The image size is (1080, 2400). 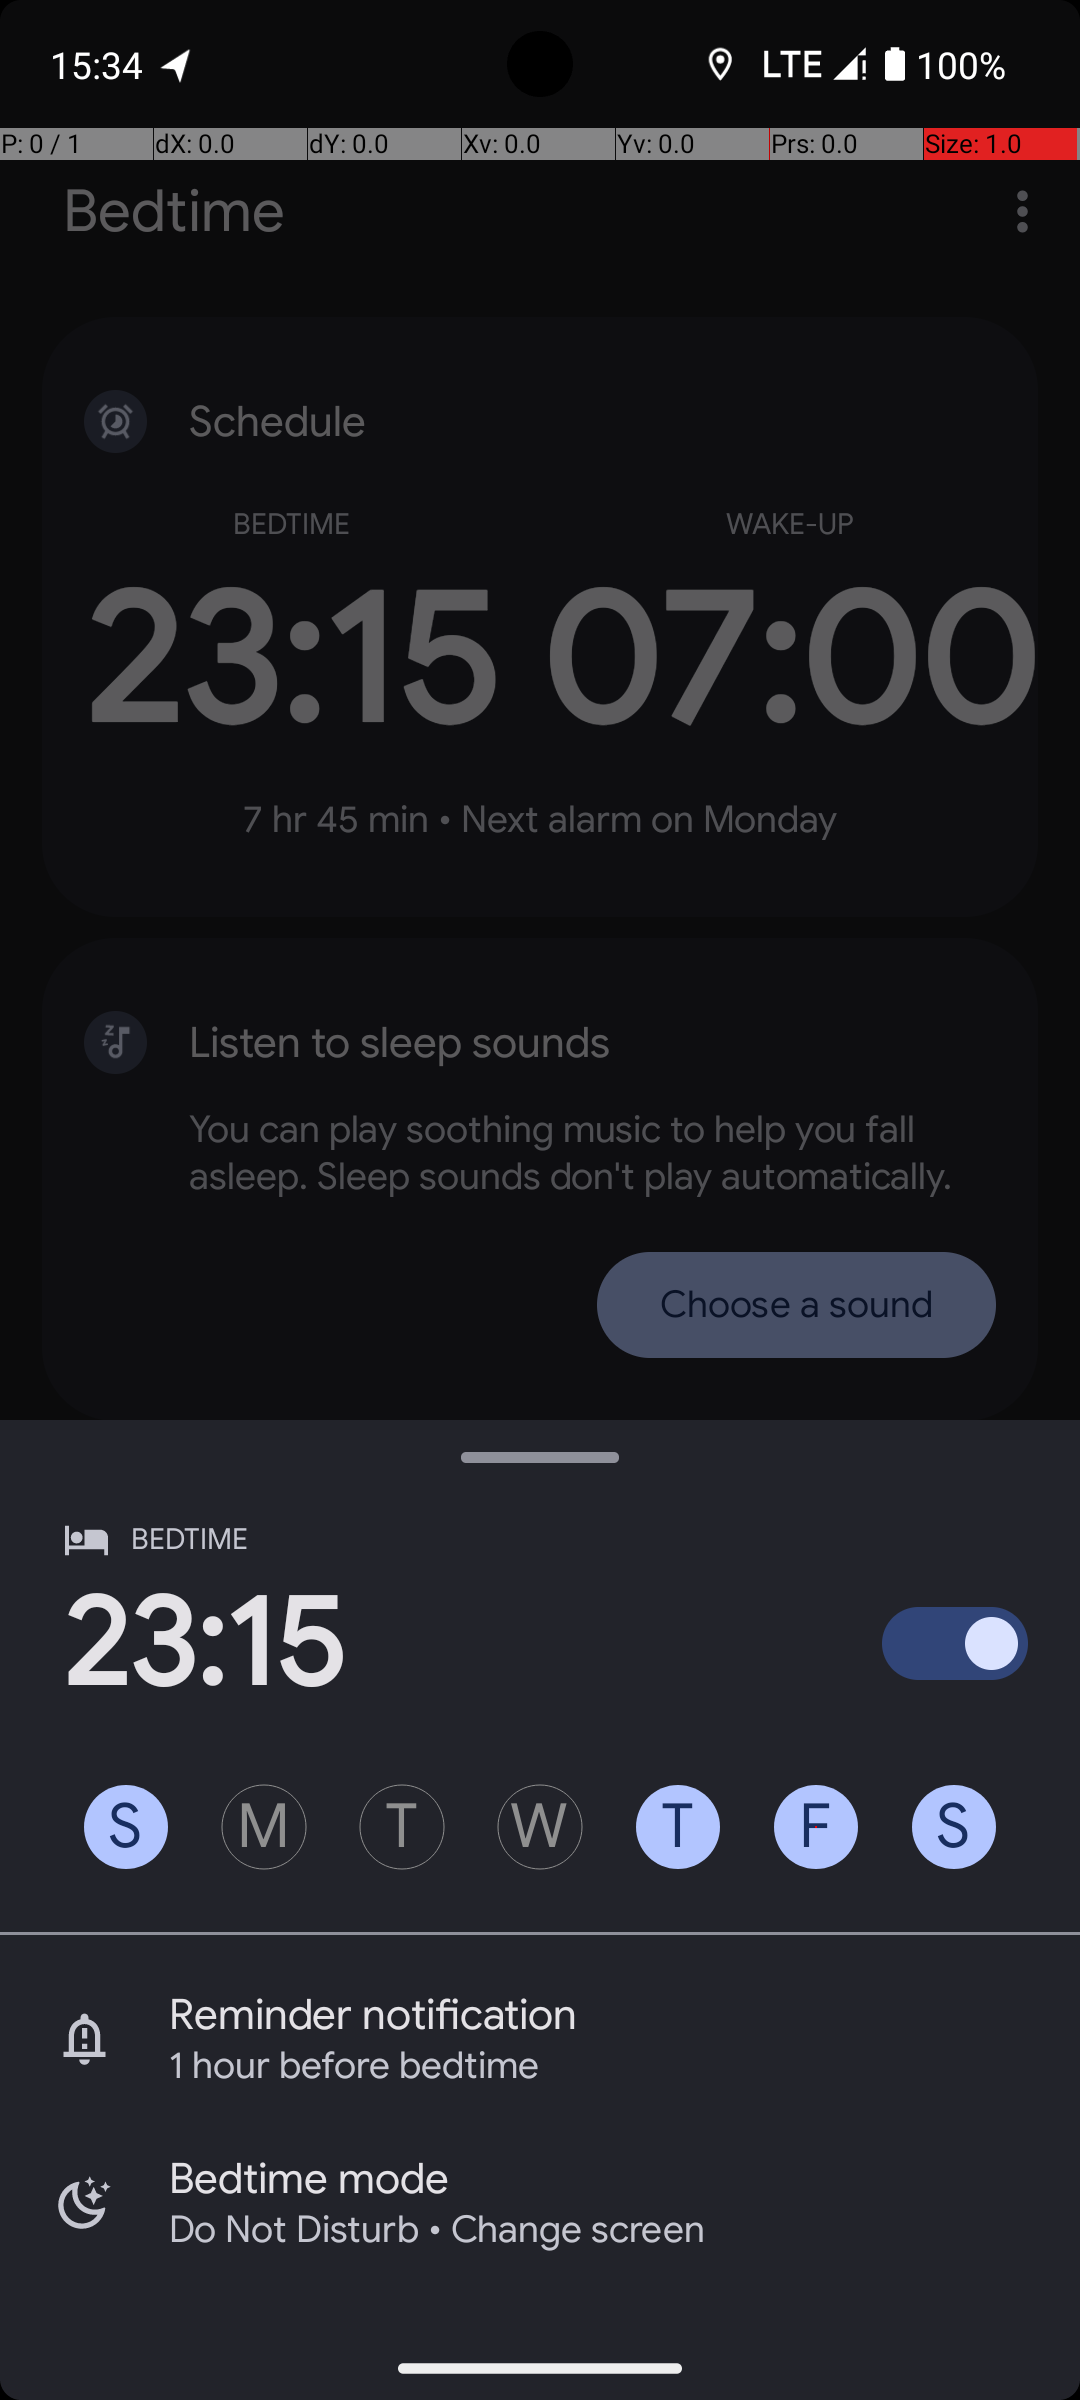 What do you see at coordinates (598, 2230) in the screenshot?
I see `Do Not Disturb • Change screen` at bounding box center [598, 2230].